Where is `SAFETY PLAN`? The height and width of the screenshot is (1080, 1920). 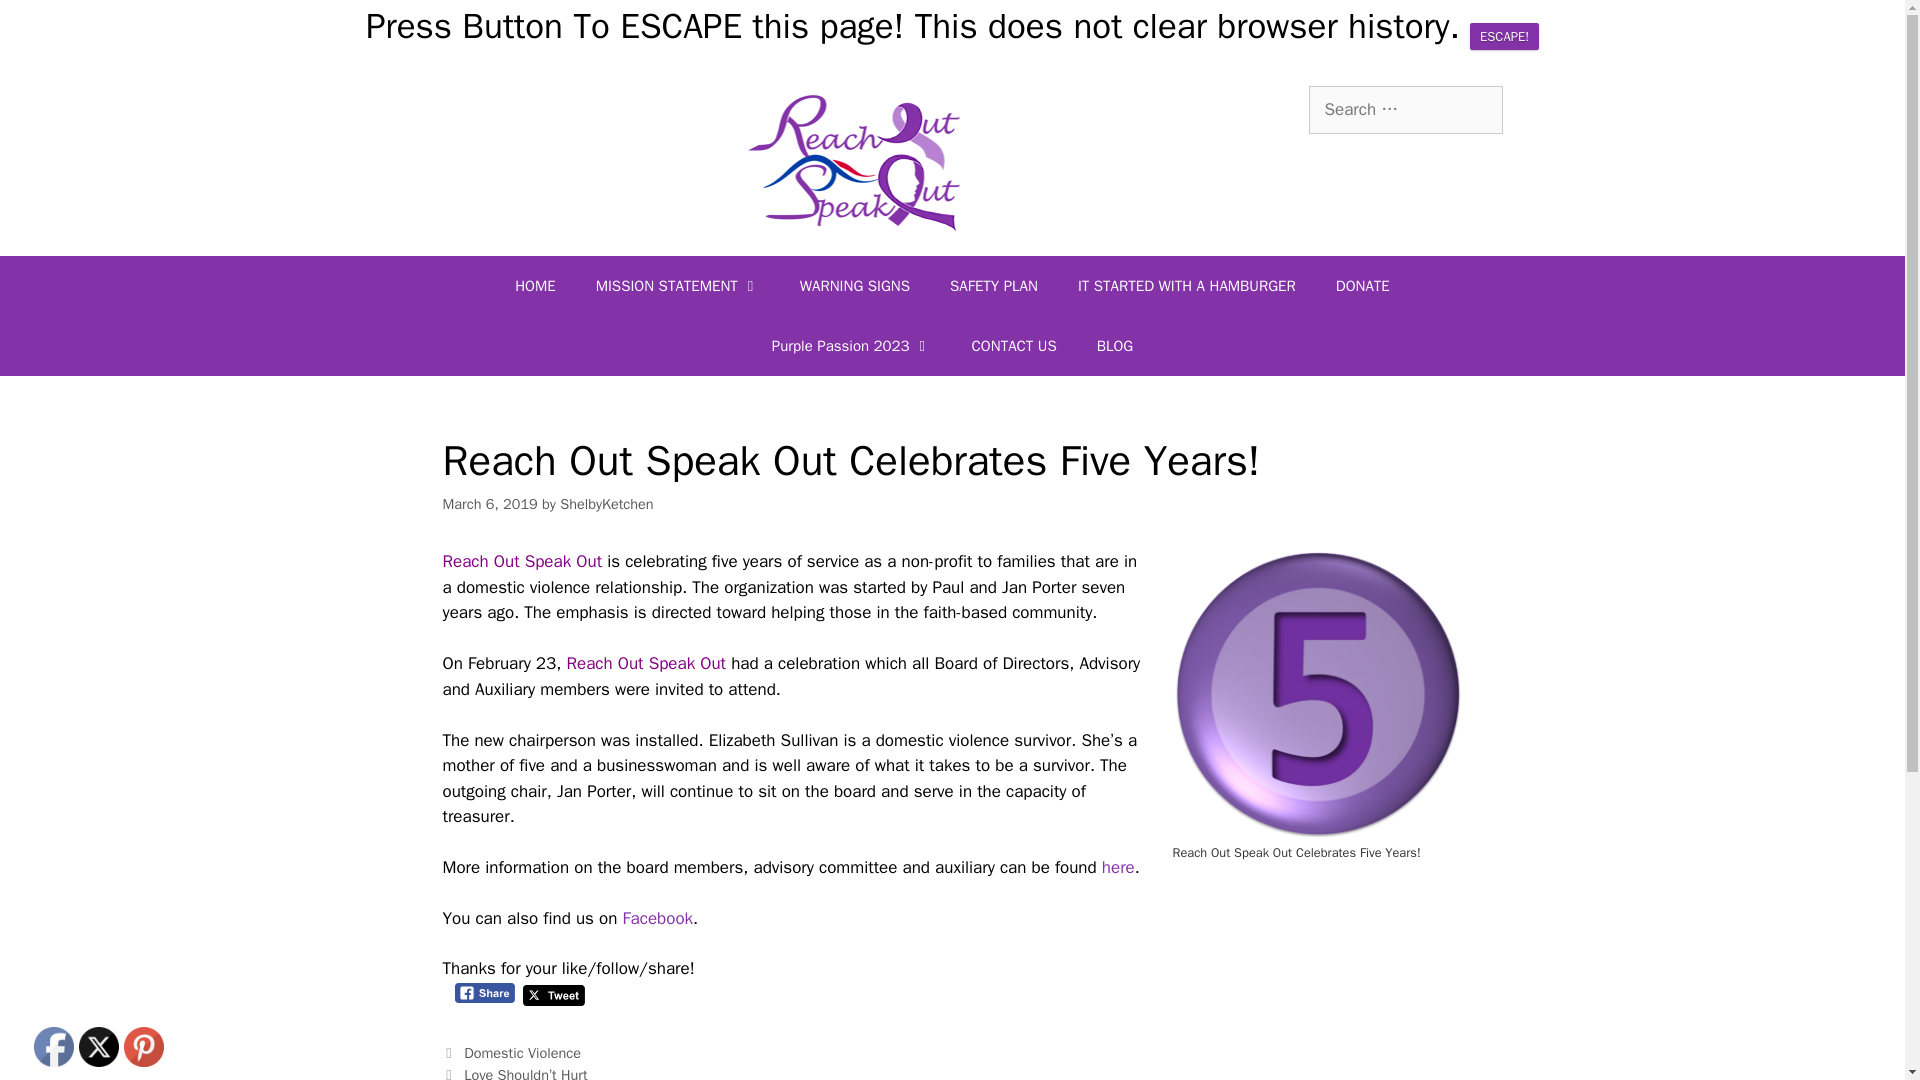 SAFETY PLAN is located at coordinates (993, 286).